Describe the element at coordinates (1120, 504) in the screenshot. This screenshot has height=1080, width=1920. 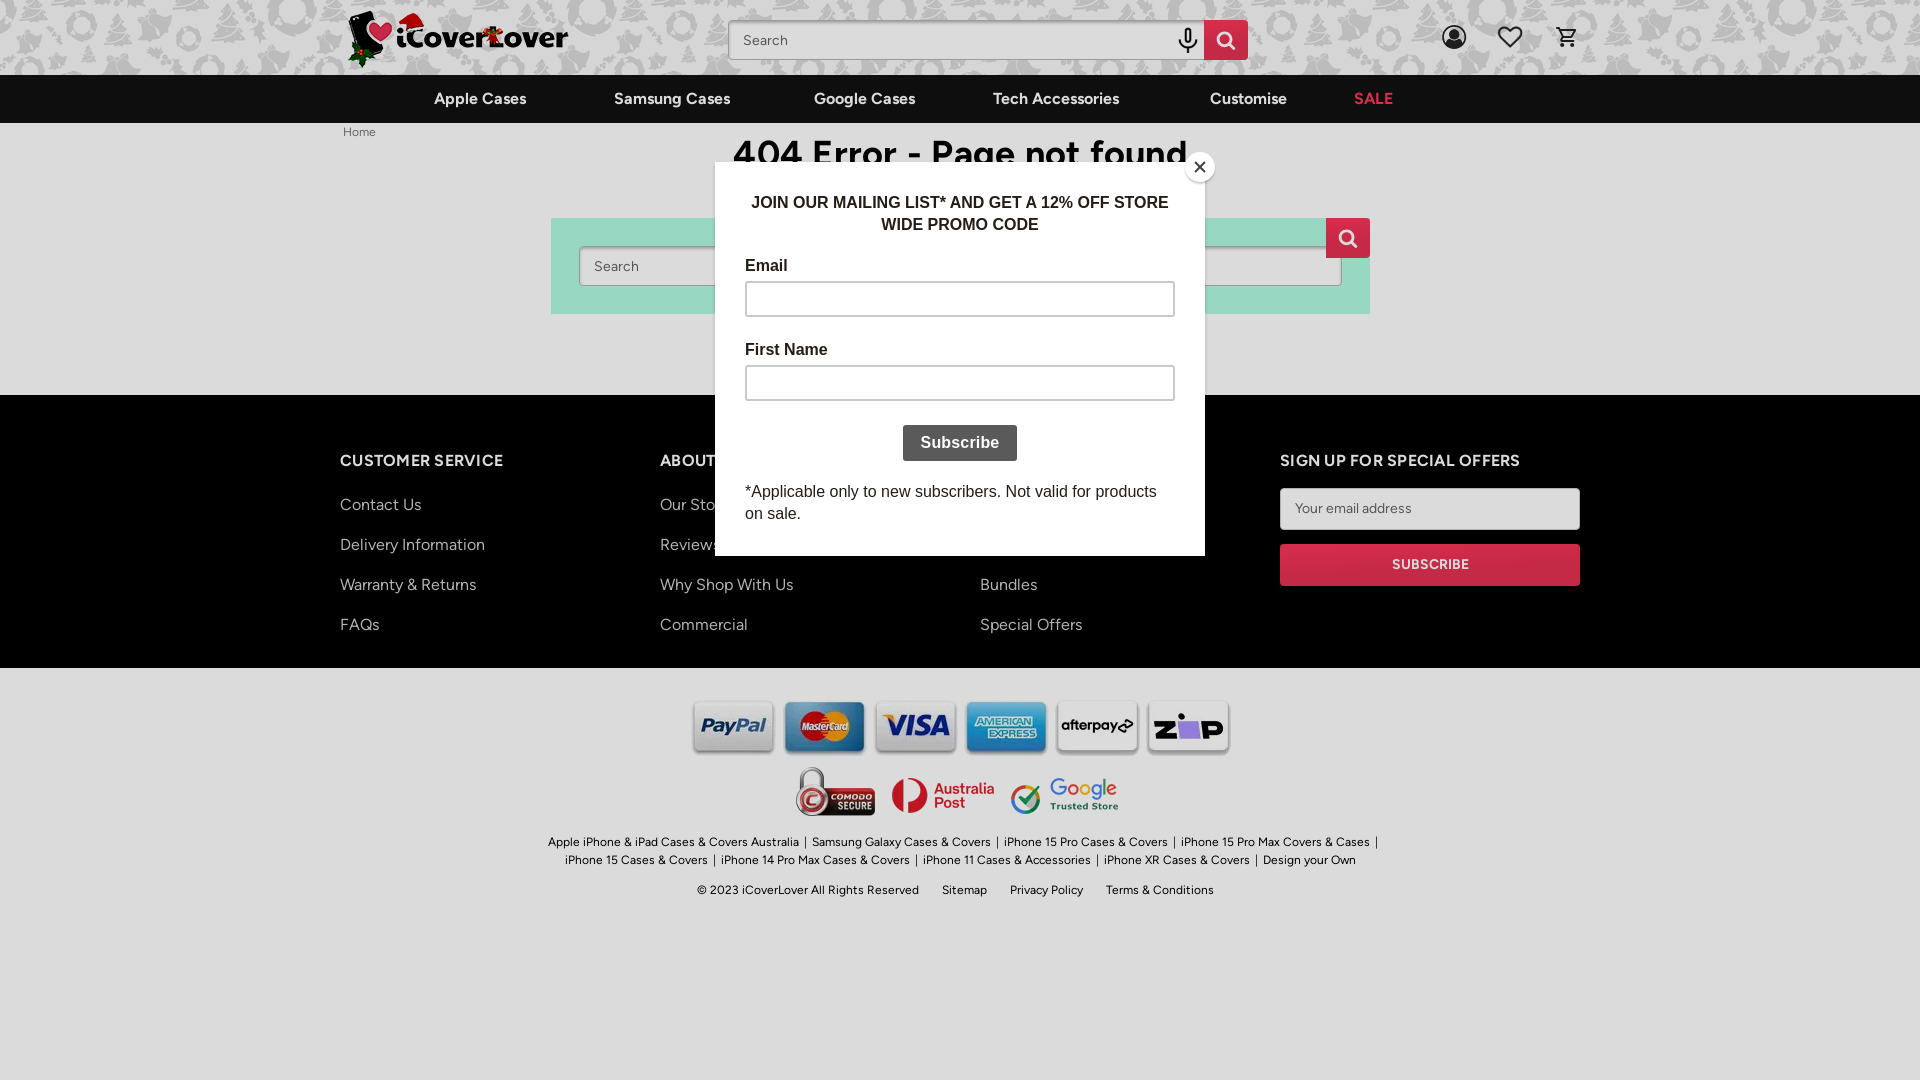
I see `Mobile Tech News & Tips` at that location.